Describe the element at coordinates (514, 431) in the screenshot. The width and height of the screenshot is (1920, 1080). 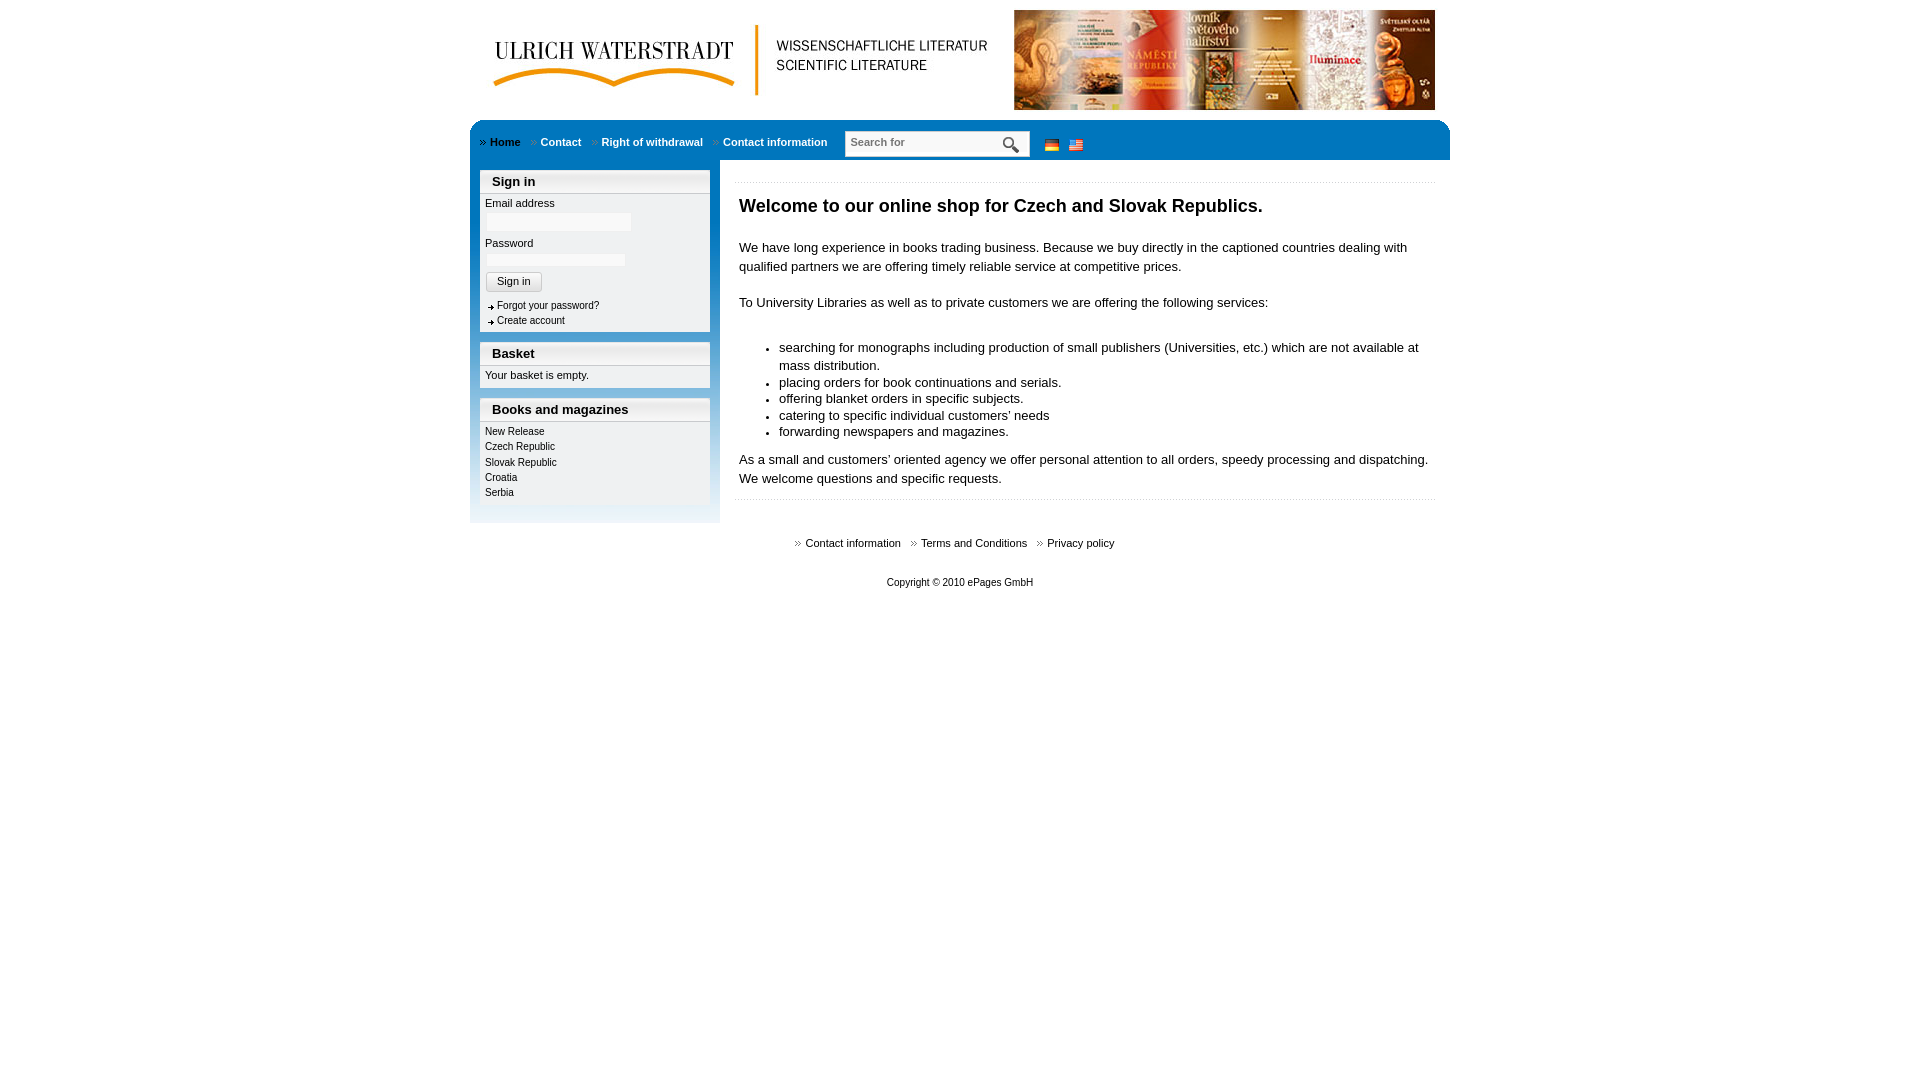
I see `New Release` at that location.